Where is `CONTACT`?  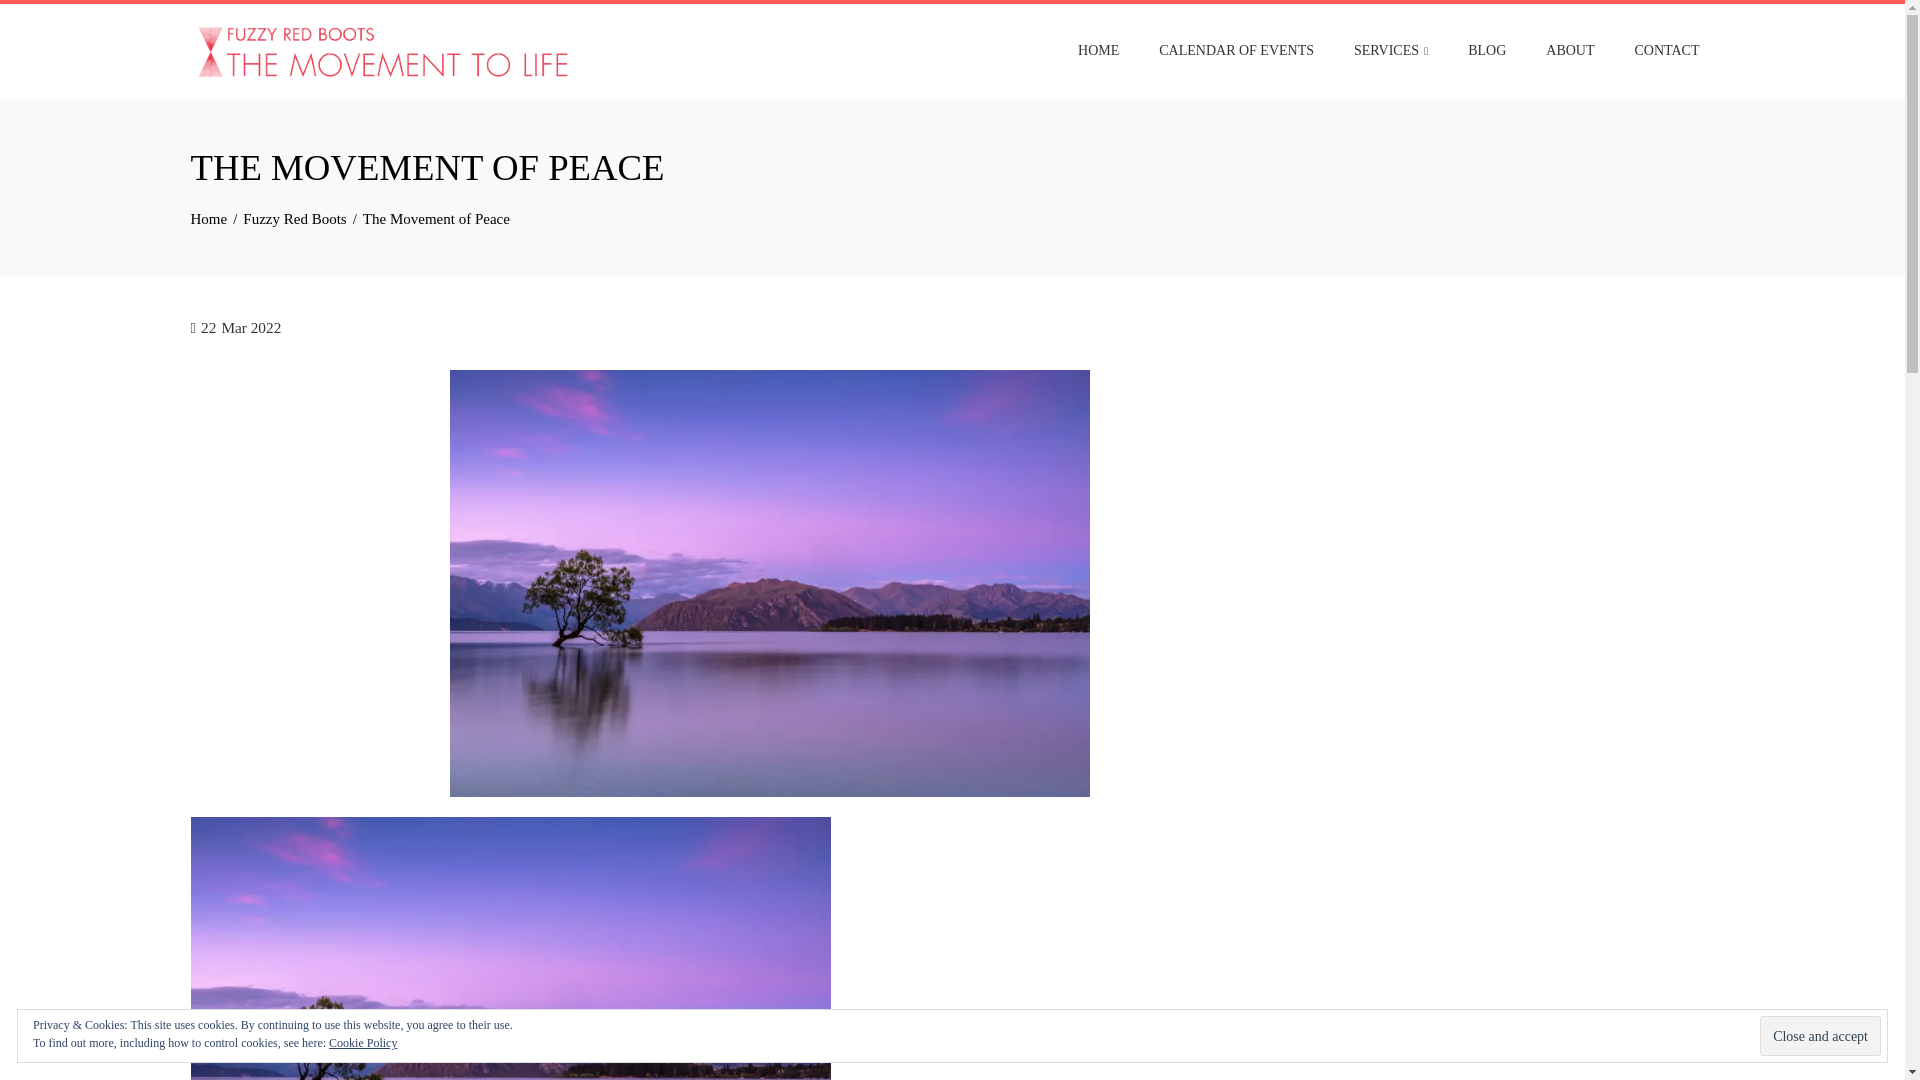 CONTACT is located at coordinates (1667, 51).